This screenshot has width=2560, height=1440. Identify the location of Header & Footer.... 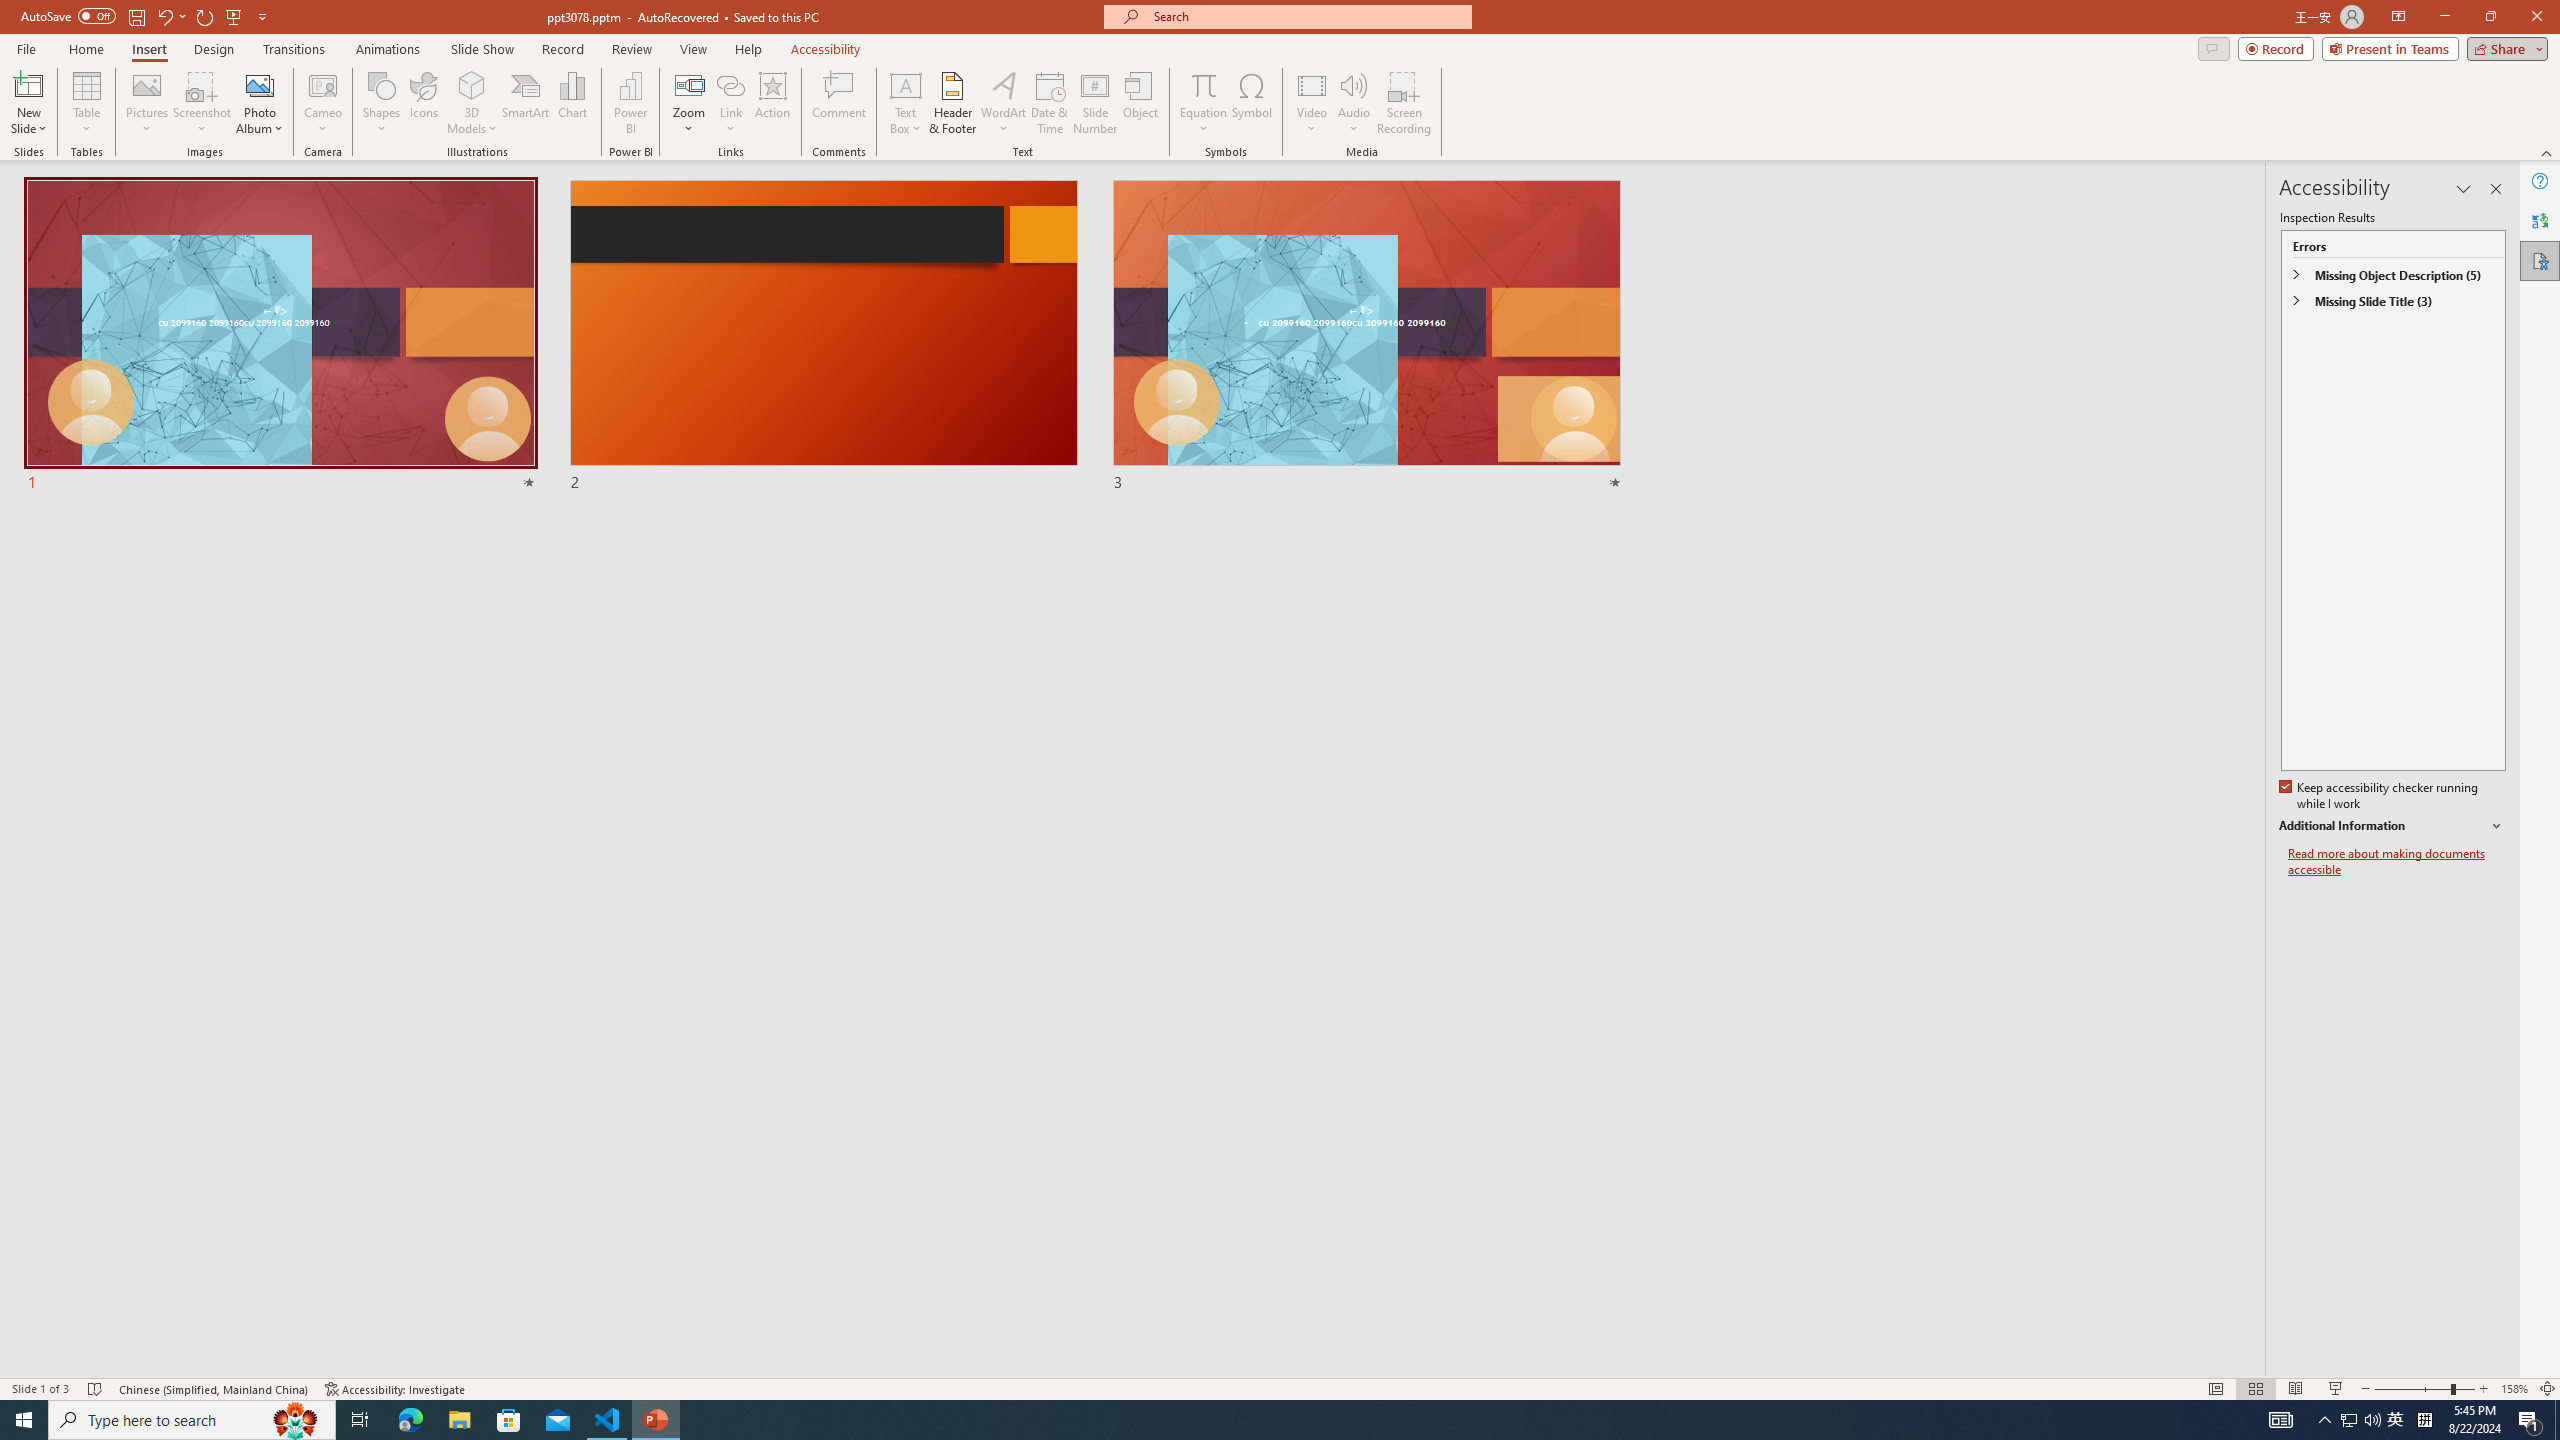
(952, 103).